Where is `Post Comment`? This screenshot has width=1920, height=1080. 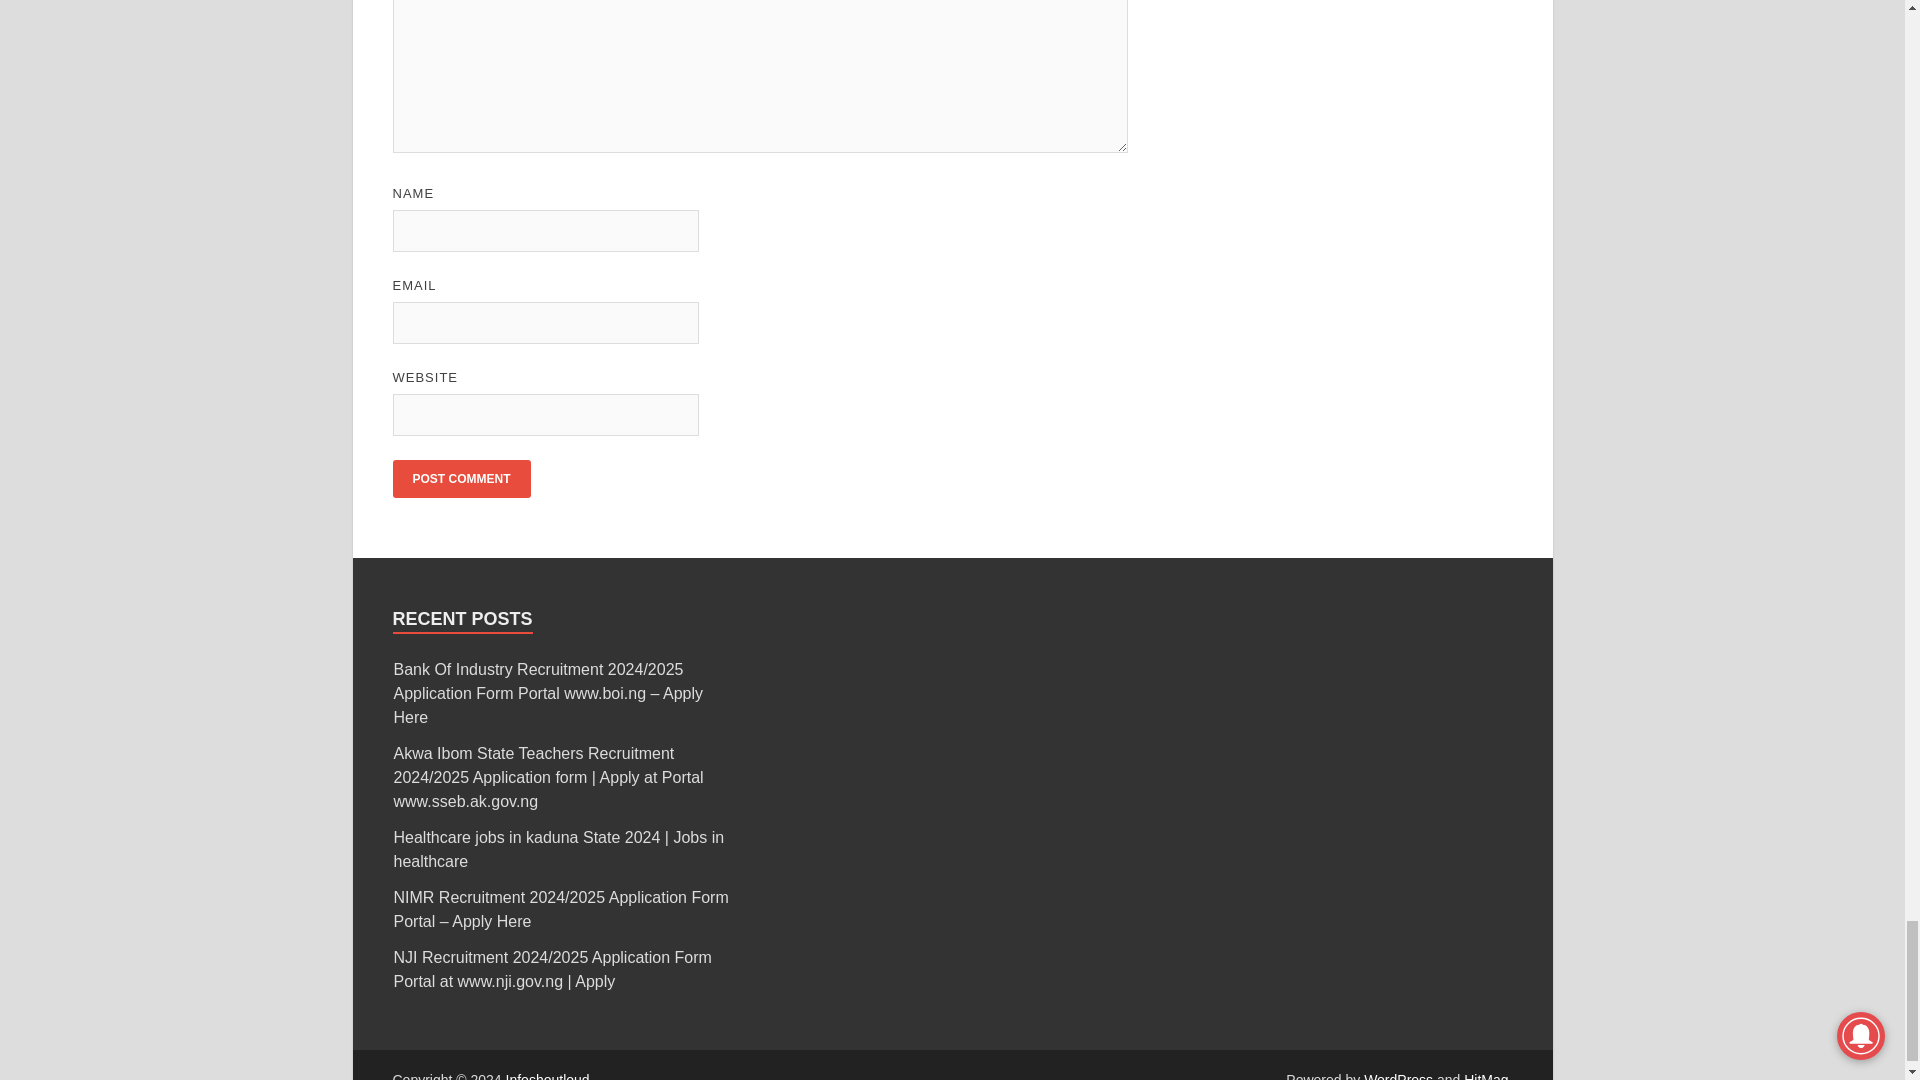 Post Comment is located at coordinates (460, 478).